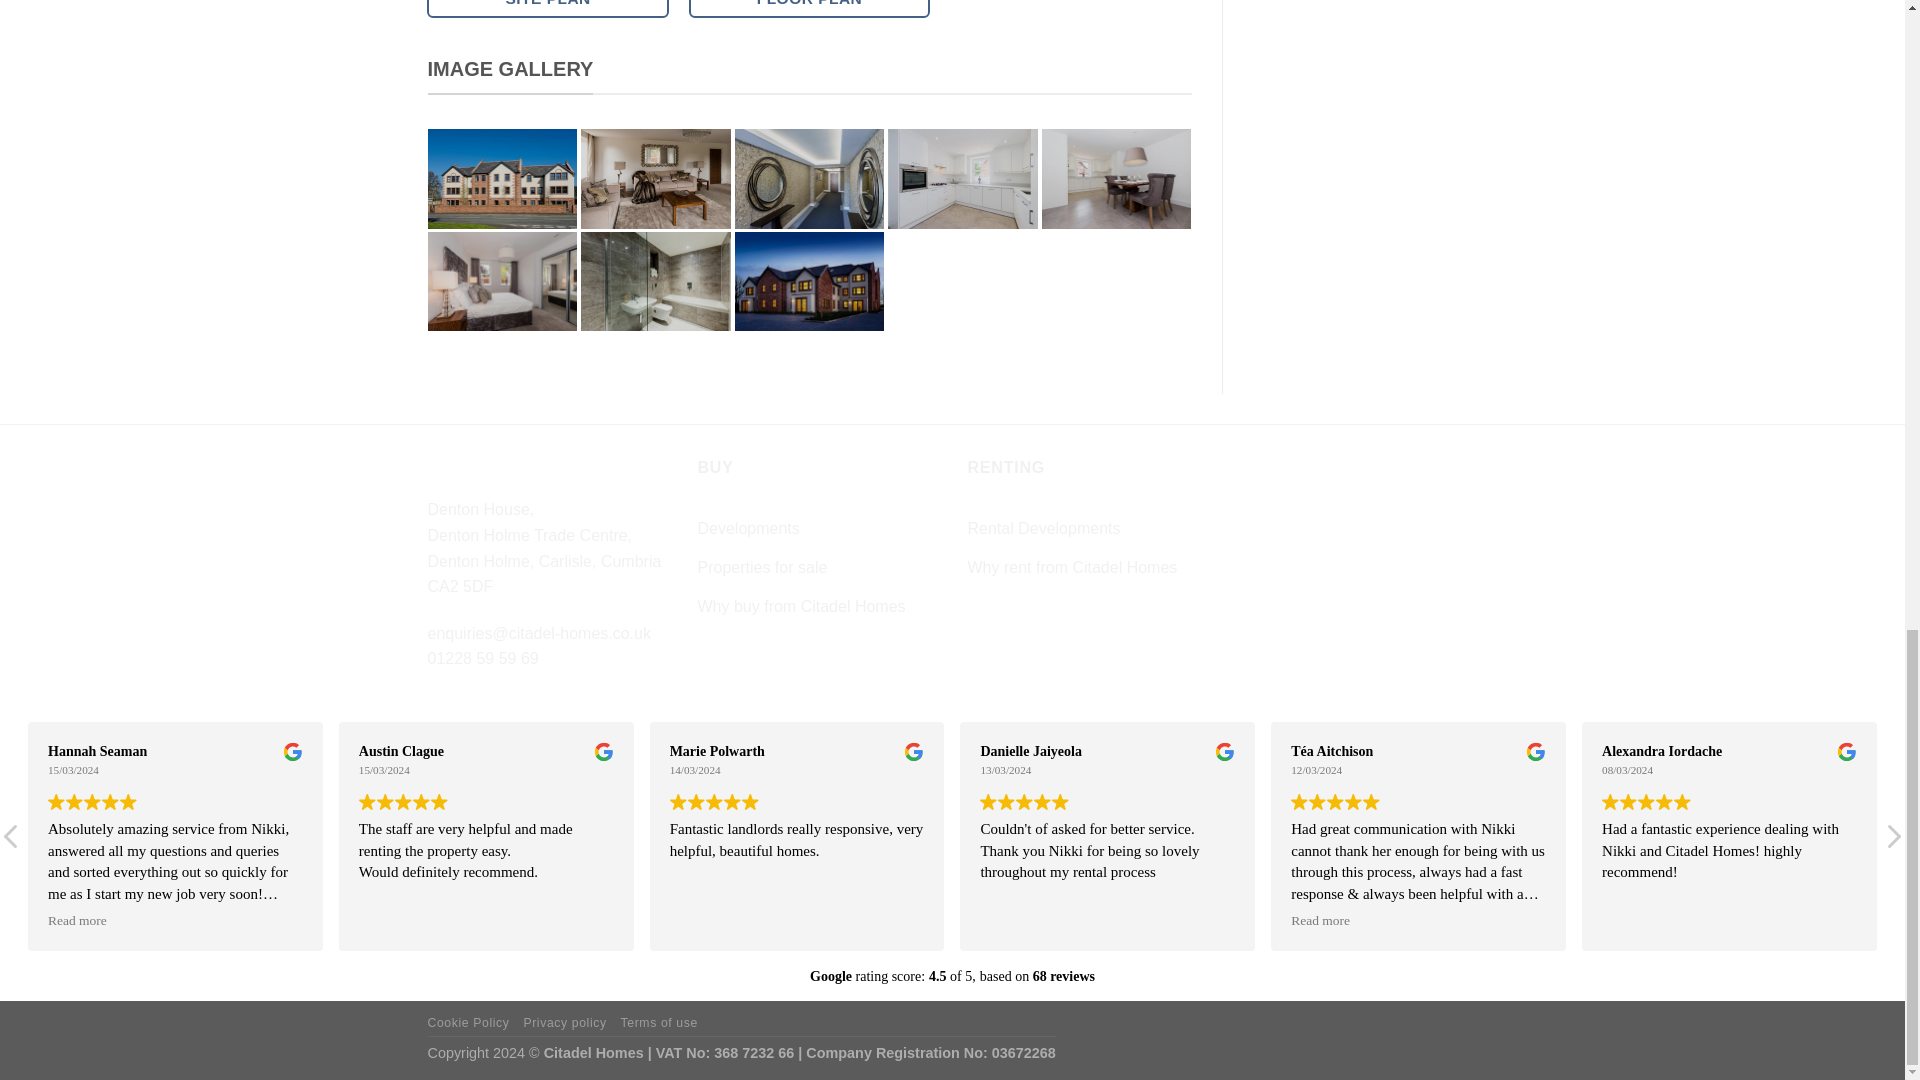 This screenshot has width=1920, height=1080. What do you see at coordinates (810, 9) in the screenshot?
I see `FLOOR PLAN` at bounding box center [810, 9].